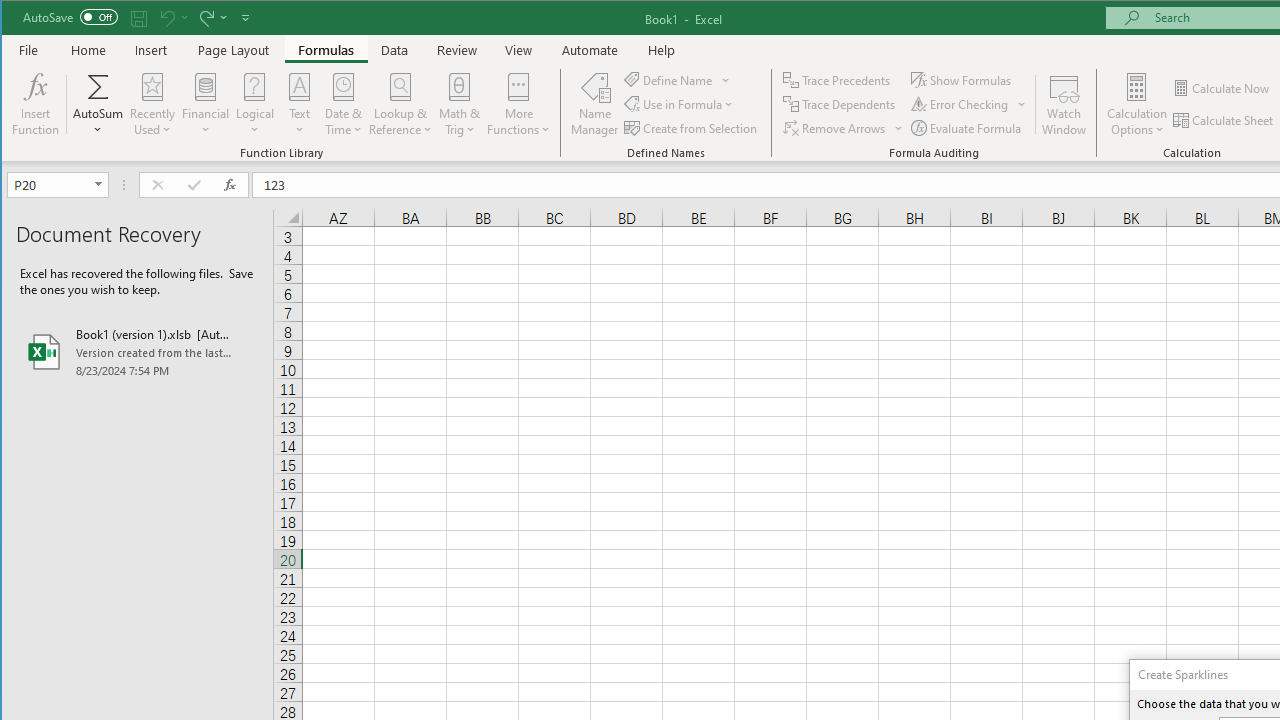 The width and height of the screenshot is (1280, 720). I want to click on Book1 (version 1).xlsb  [AutoRecovered], so click(137, 352).